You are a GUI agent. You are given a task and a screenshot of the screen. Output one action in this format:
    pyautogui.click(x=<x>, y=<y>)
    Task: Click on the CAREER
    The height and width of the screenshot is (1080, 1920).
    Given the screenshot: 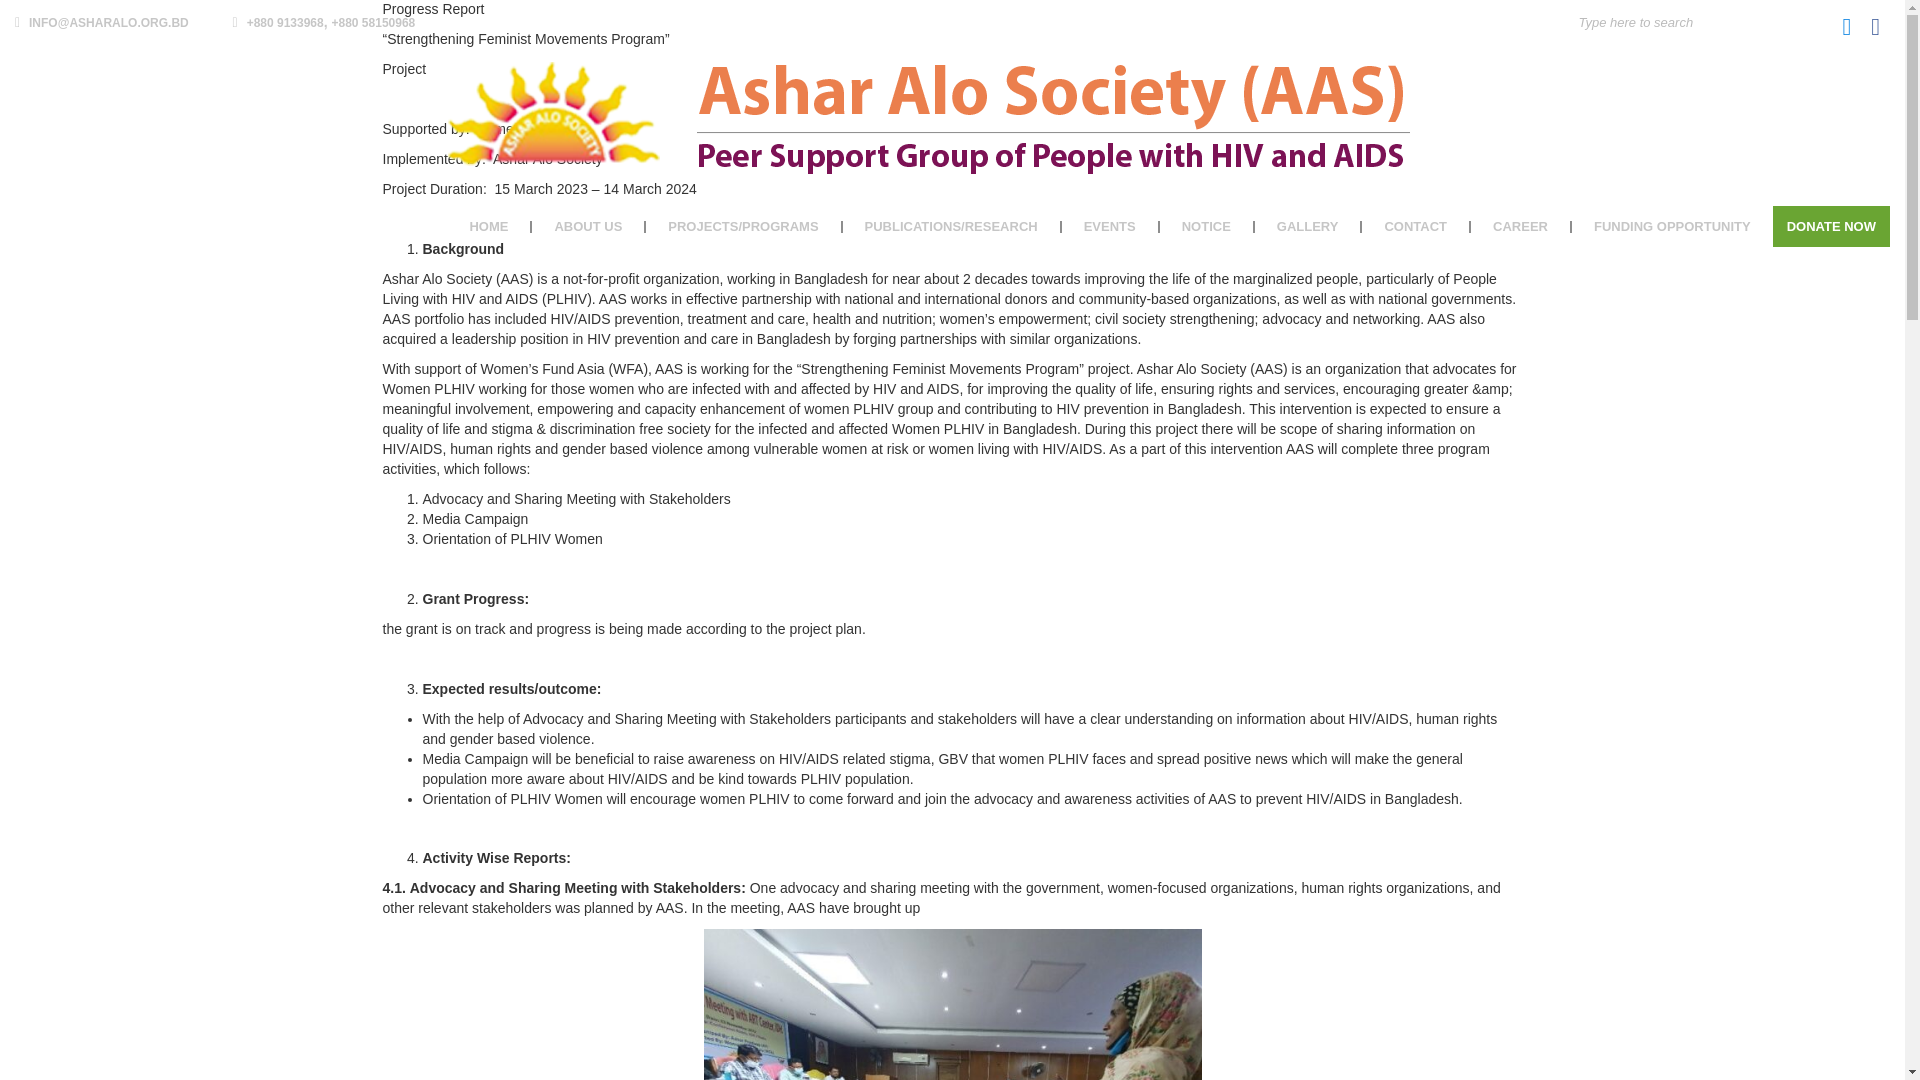 What is the action you would take?
    pyautogui.click(x=1521, y=226)
    